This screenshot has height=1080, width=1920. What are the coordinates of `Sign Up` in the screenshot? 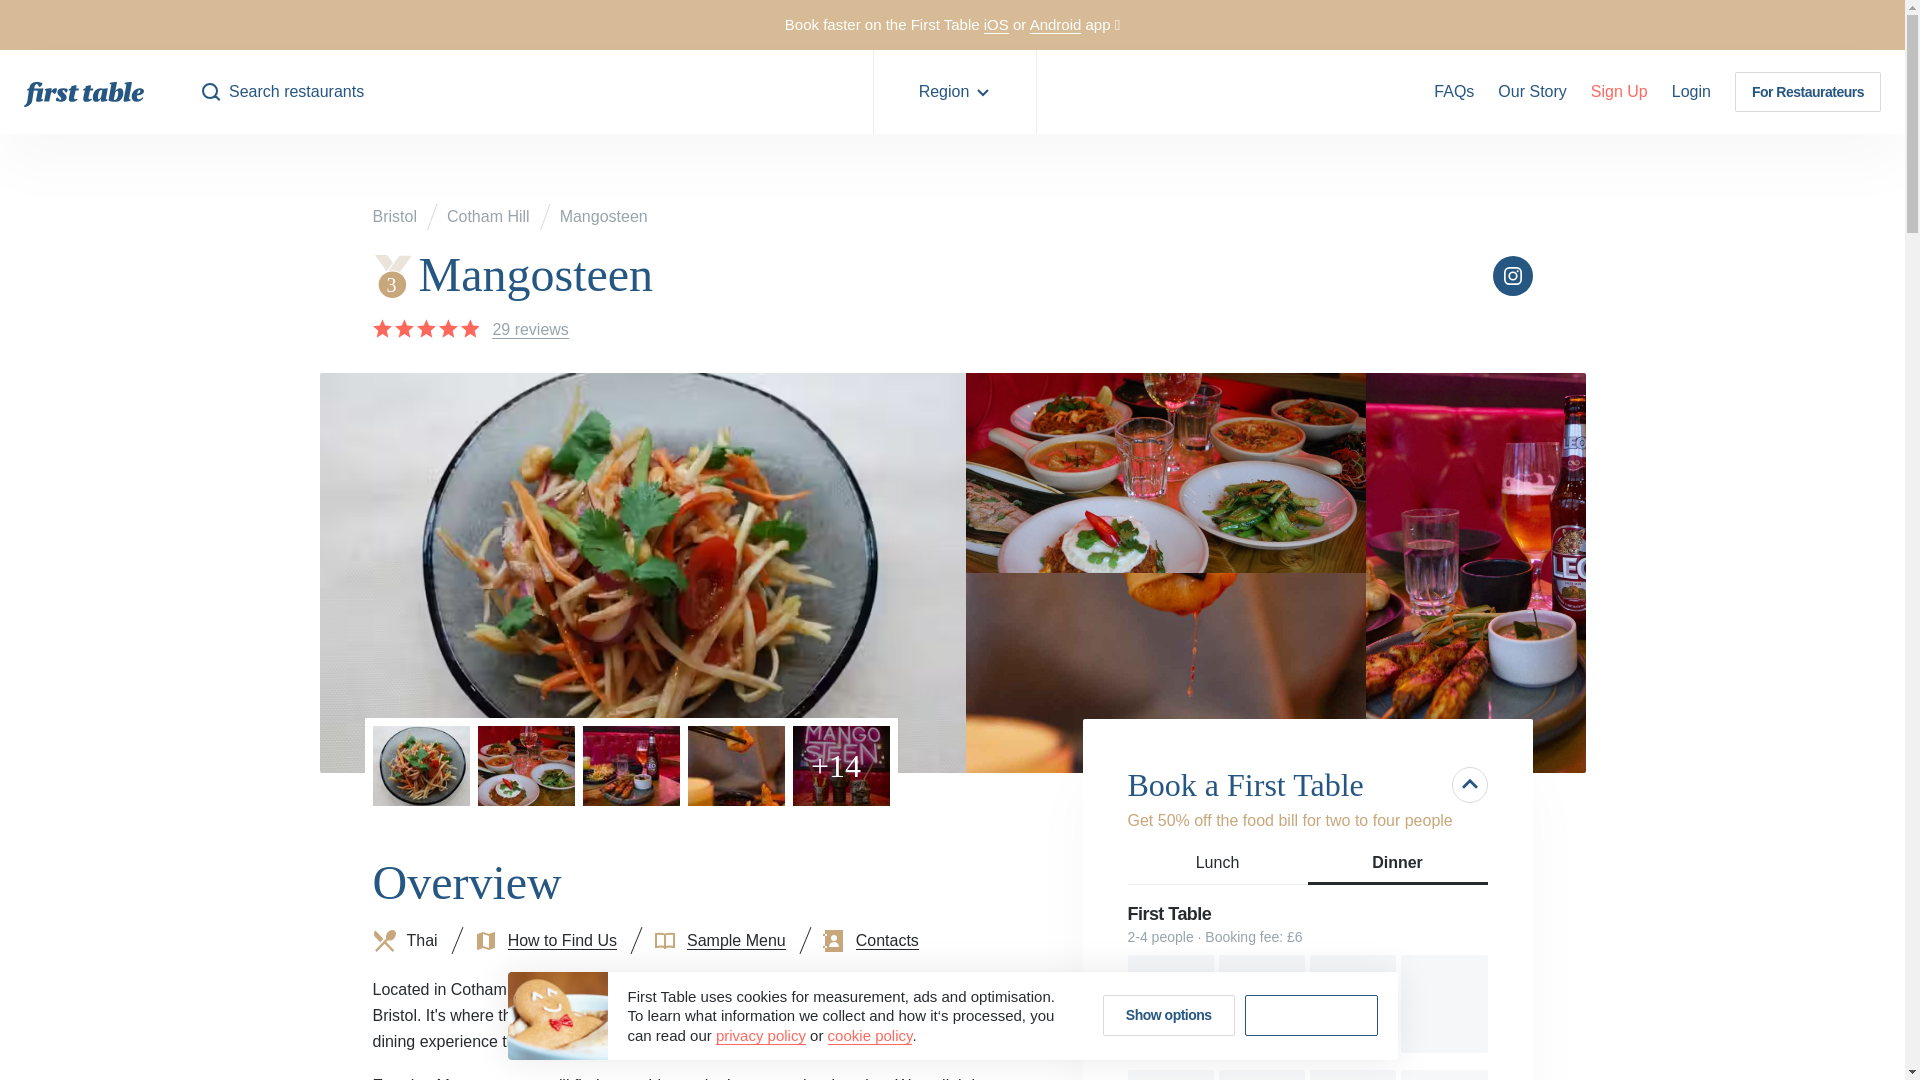 It's located at (1262, 1075).